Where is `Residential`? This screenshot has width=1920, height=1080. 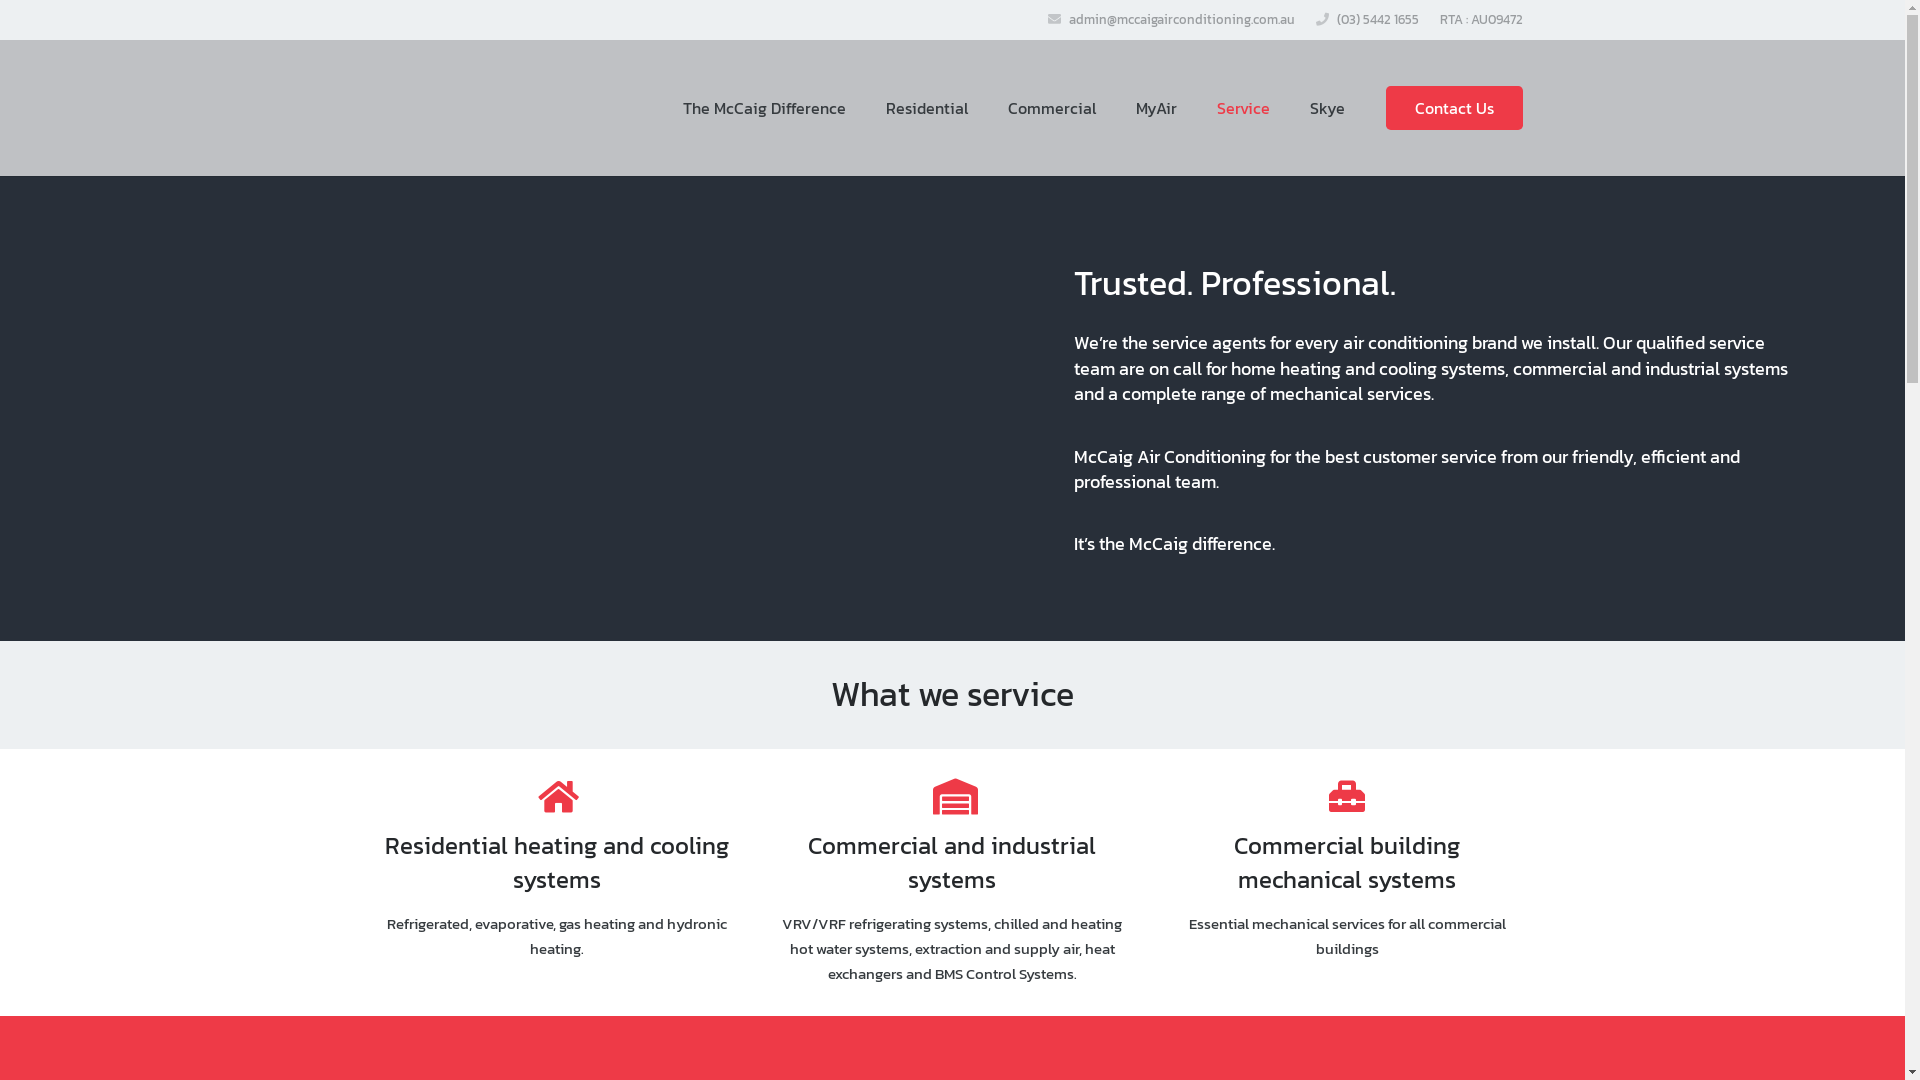
Residential is located at coordinates (926, 108).